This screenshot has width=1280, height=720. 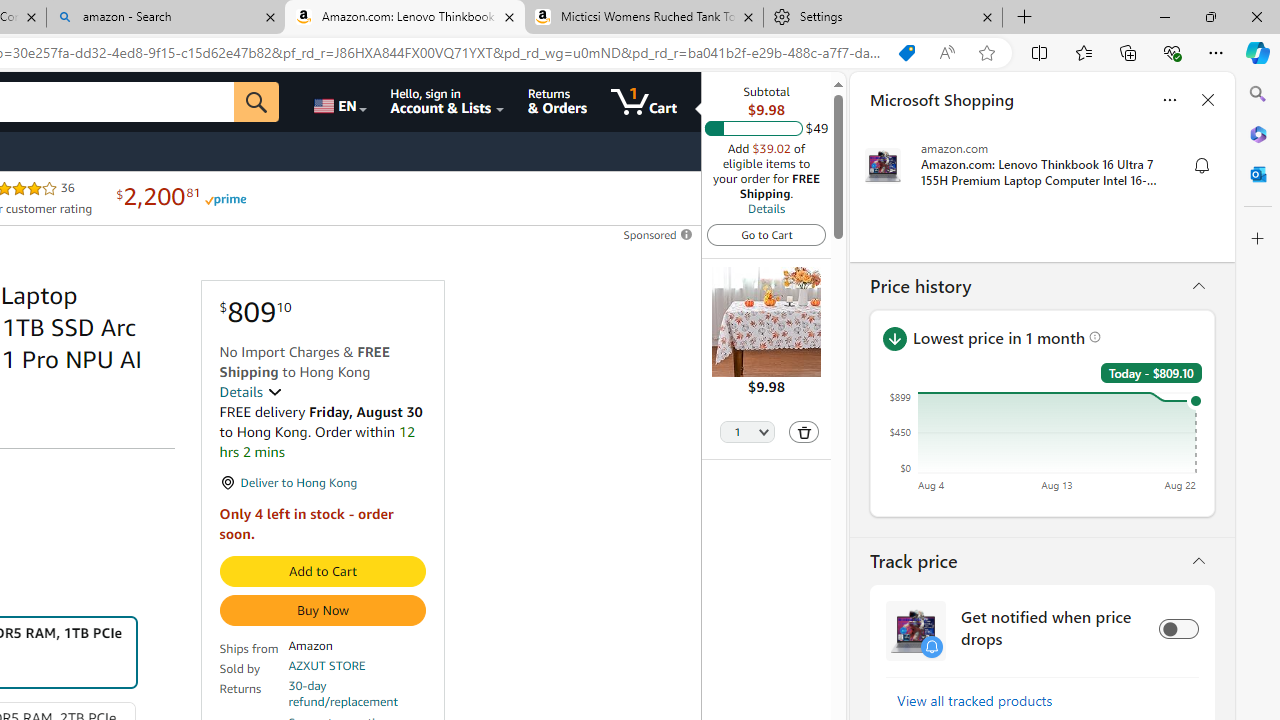 I want to click on Hello, sign in Account & Lists, so click(x=448, y=102).